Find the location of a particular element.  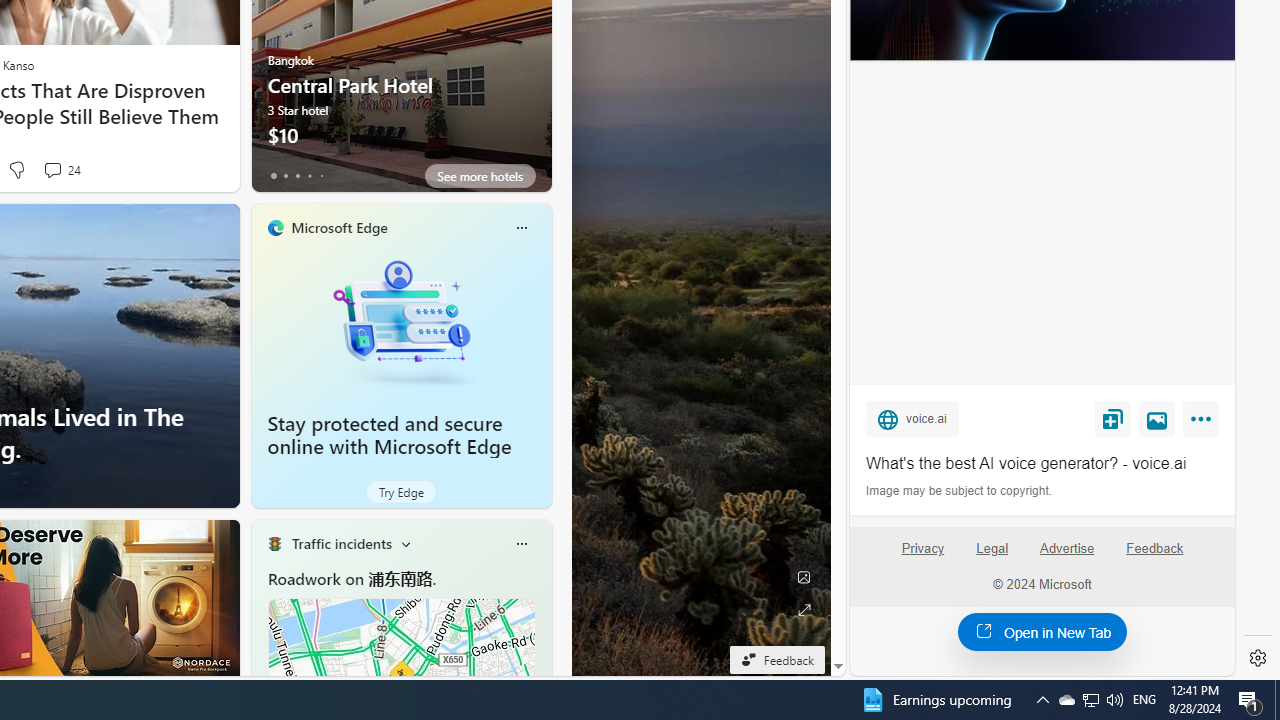

tab-0 is located at coordinates (274, 176).